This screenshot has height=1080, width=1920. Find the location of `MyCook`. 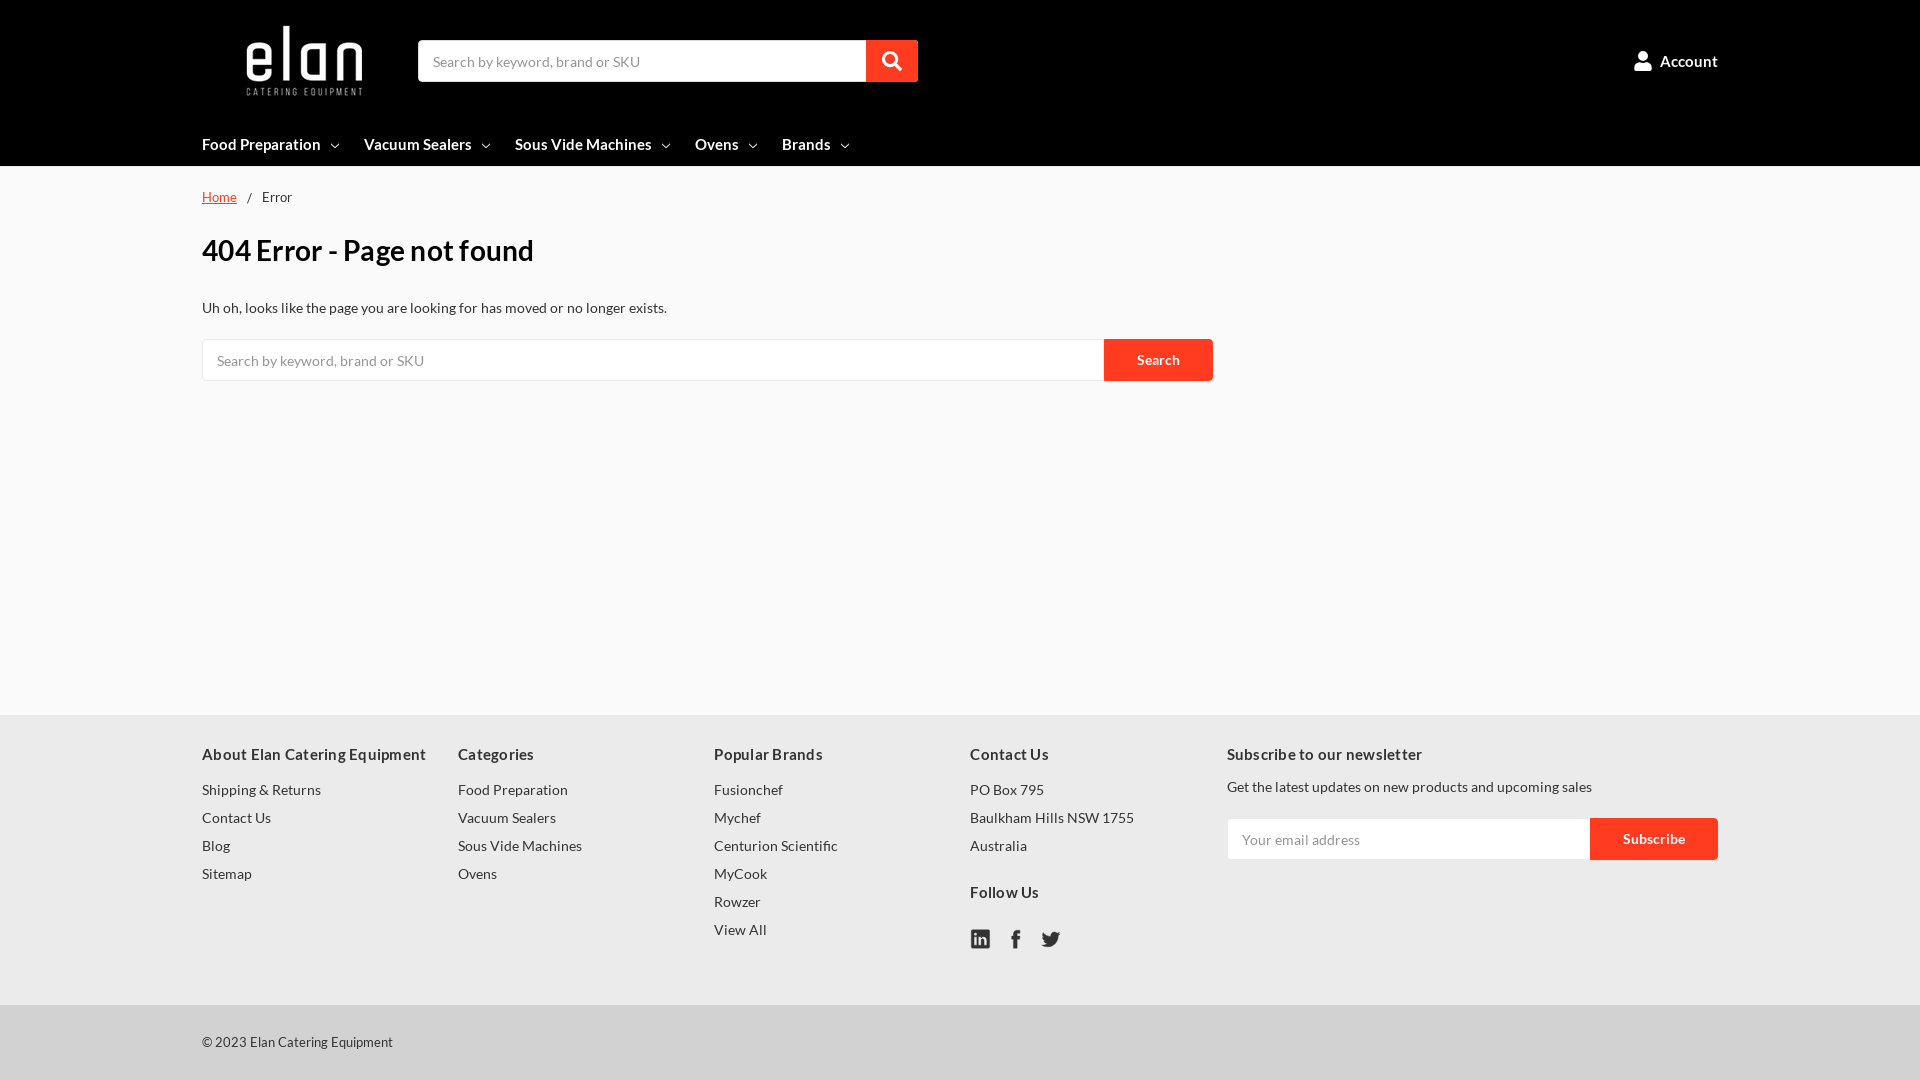

MyCook is located at coordinates (740, 874).